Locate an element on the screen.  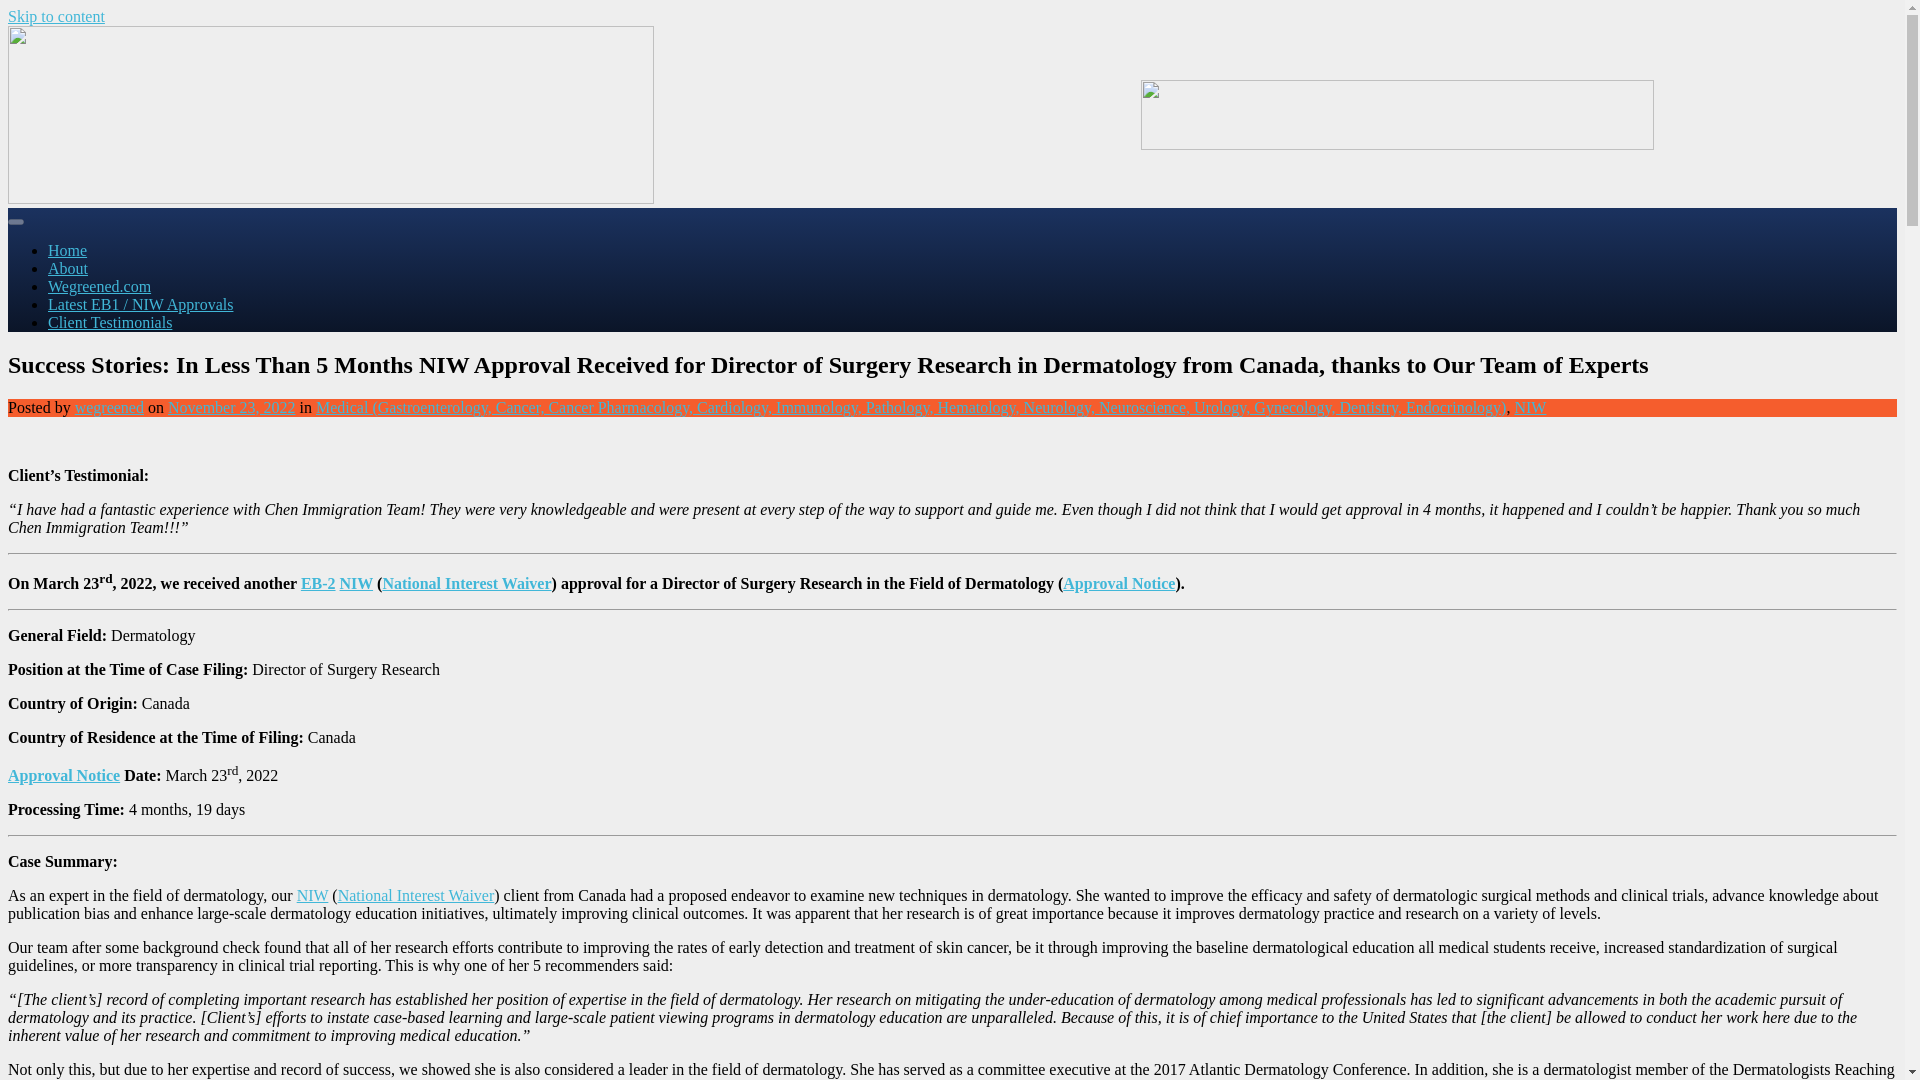
wegreened is located at coordinates (109, 406).